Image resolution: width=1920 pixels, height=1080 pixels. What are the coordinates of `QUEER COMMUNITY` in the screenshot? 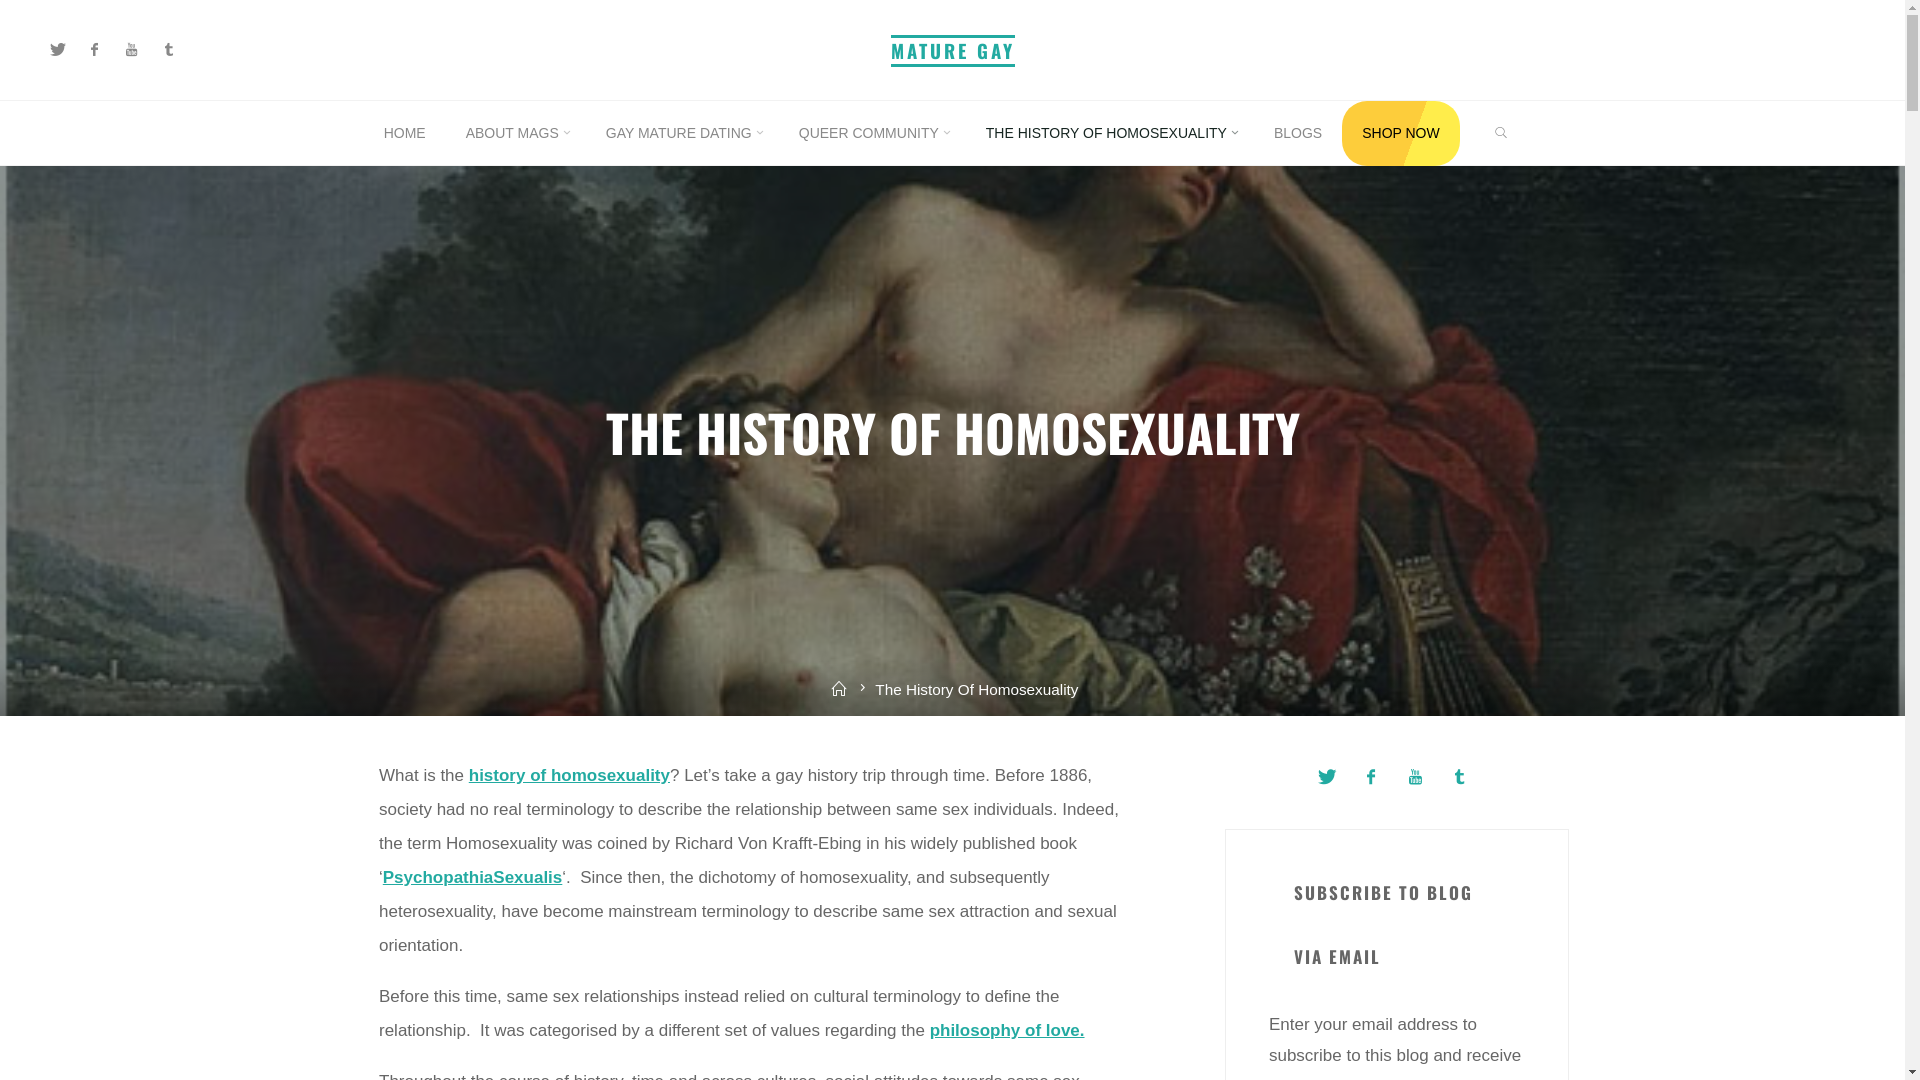 It's located at (872, 134).